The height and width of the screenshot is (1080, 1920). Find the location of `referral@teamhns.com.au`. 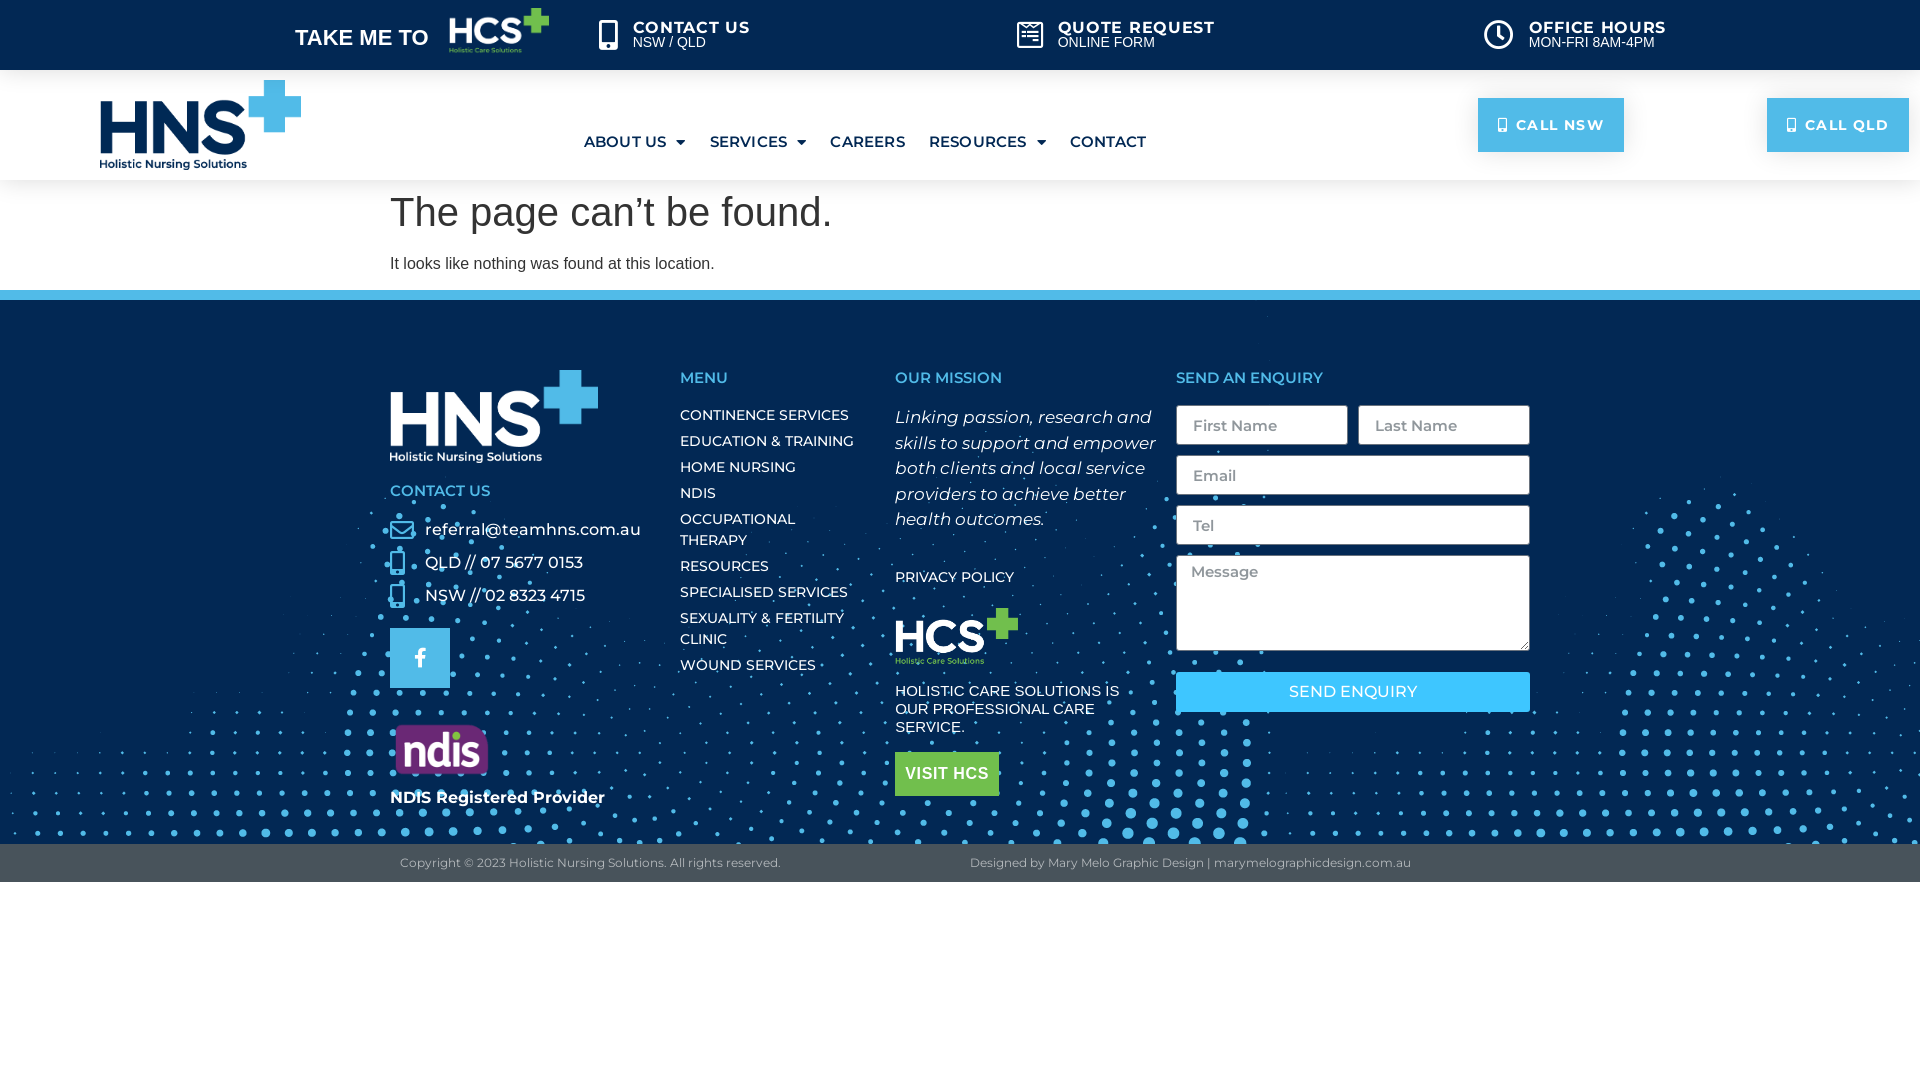

referral@teamhns.com.au is located at coordinates (520, 530).